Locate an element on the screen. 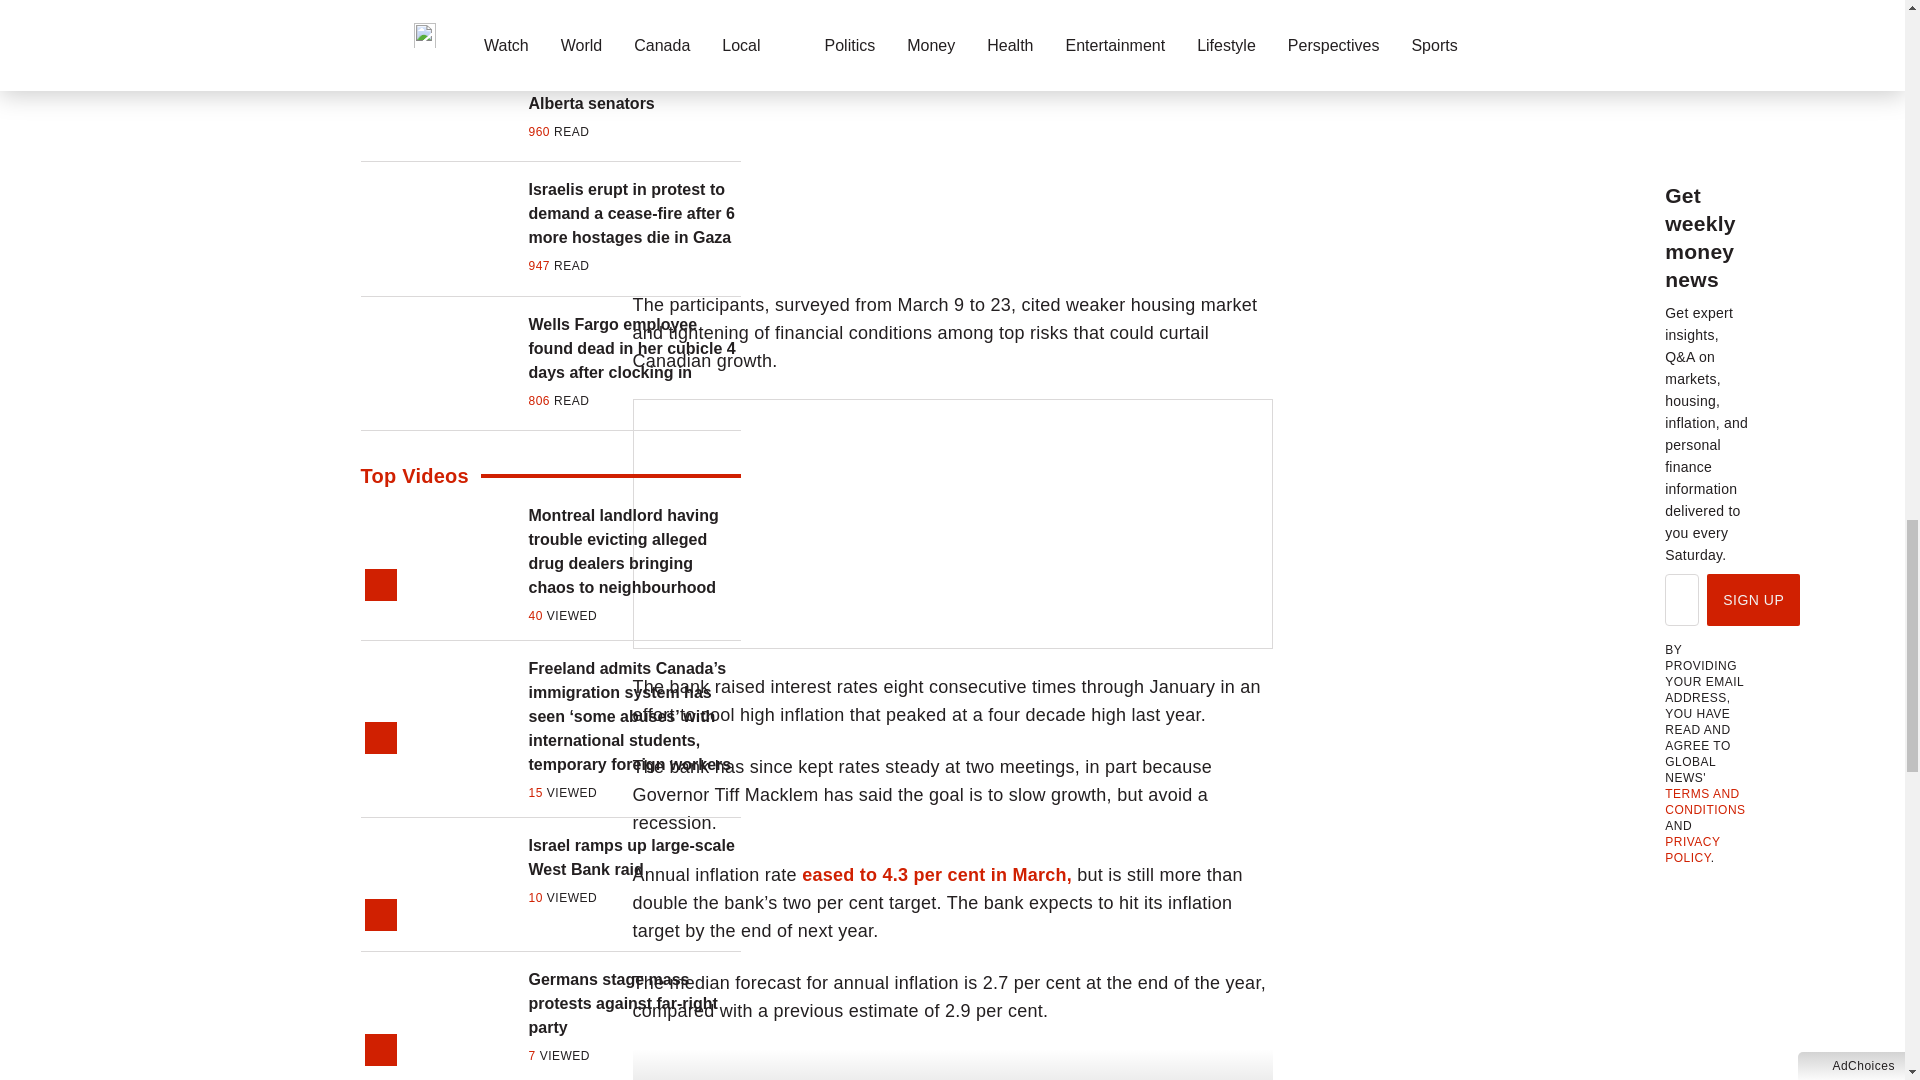  Israel ramps up large-scale West Bank raid is located at coordinates (634, 858).